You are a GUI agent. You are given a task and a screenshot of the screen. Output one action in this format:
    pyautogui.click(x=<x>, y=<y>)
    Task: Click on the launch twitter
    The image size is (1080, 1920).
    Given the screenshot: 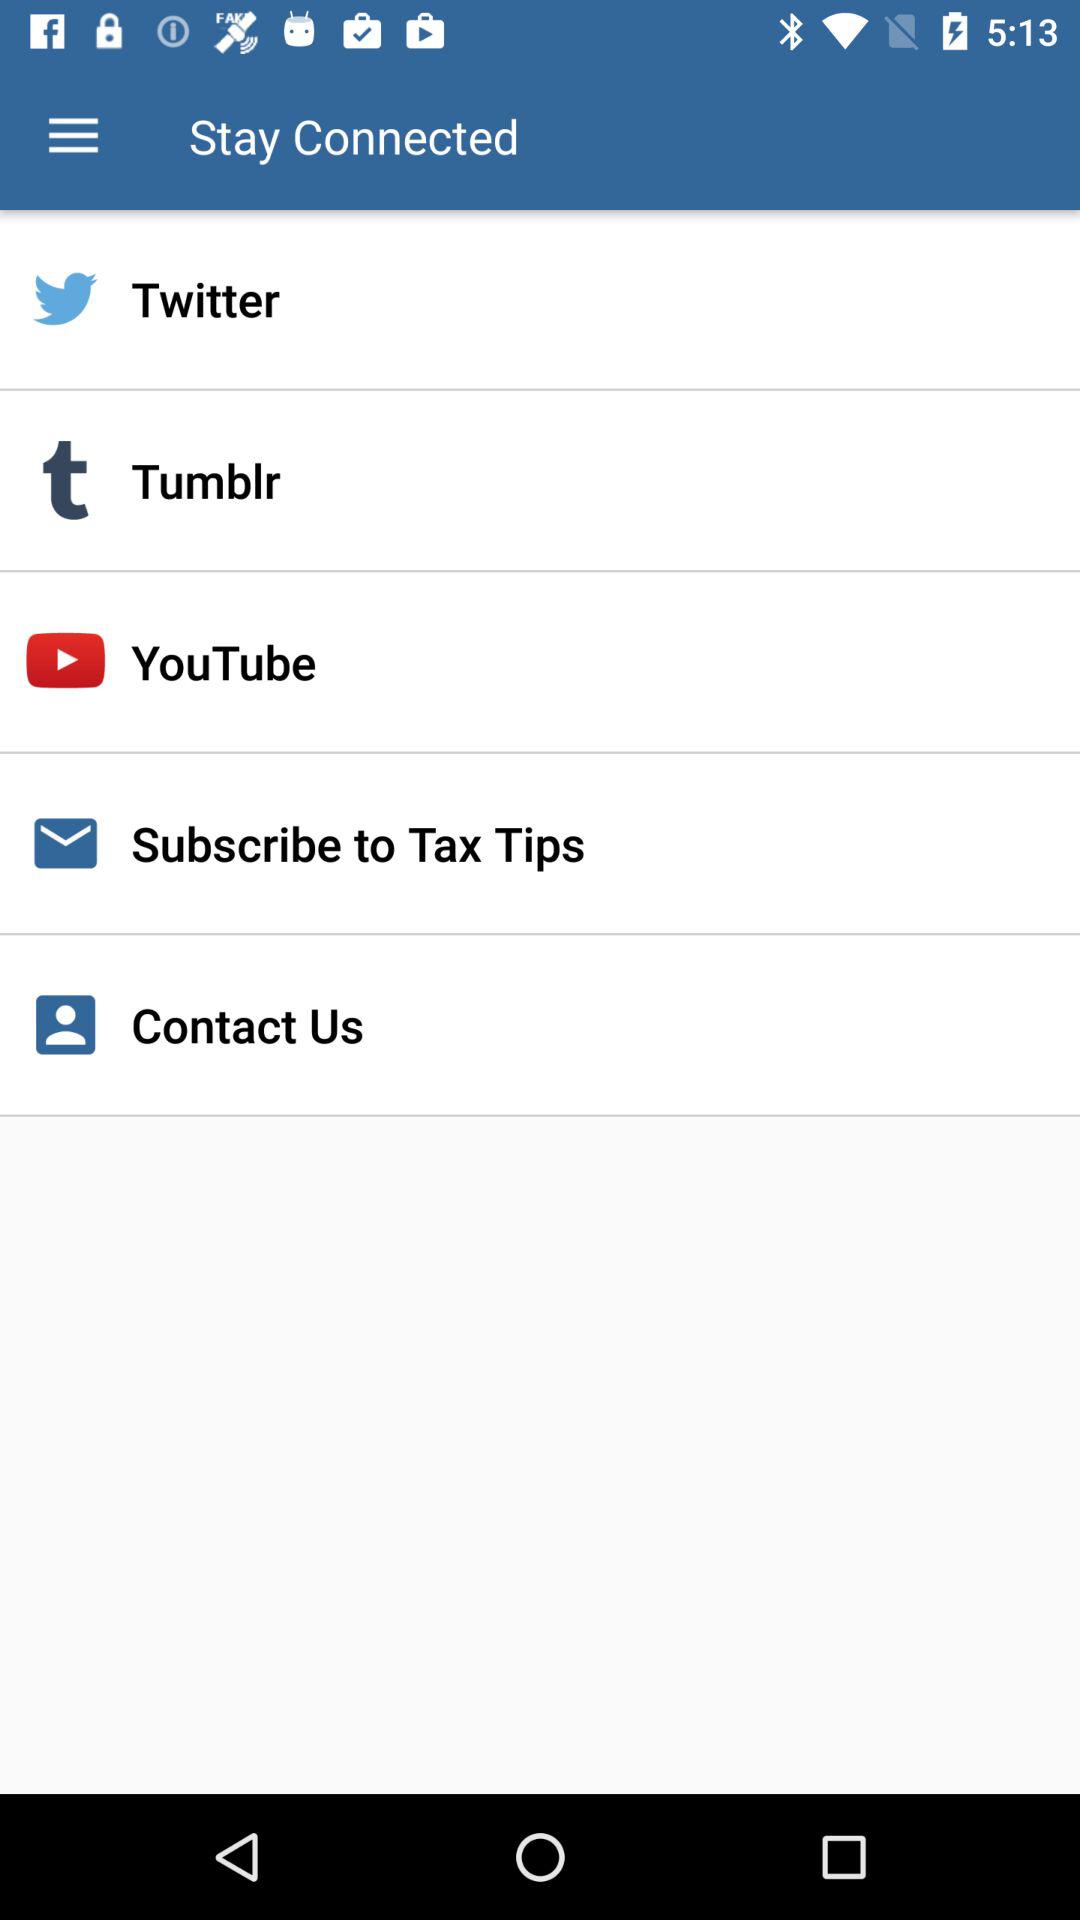 What is the action you would take?
    pyautogui.click(x=540, y=299)
    